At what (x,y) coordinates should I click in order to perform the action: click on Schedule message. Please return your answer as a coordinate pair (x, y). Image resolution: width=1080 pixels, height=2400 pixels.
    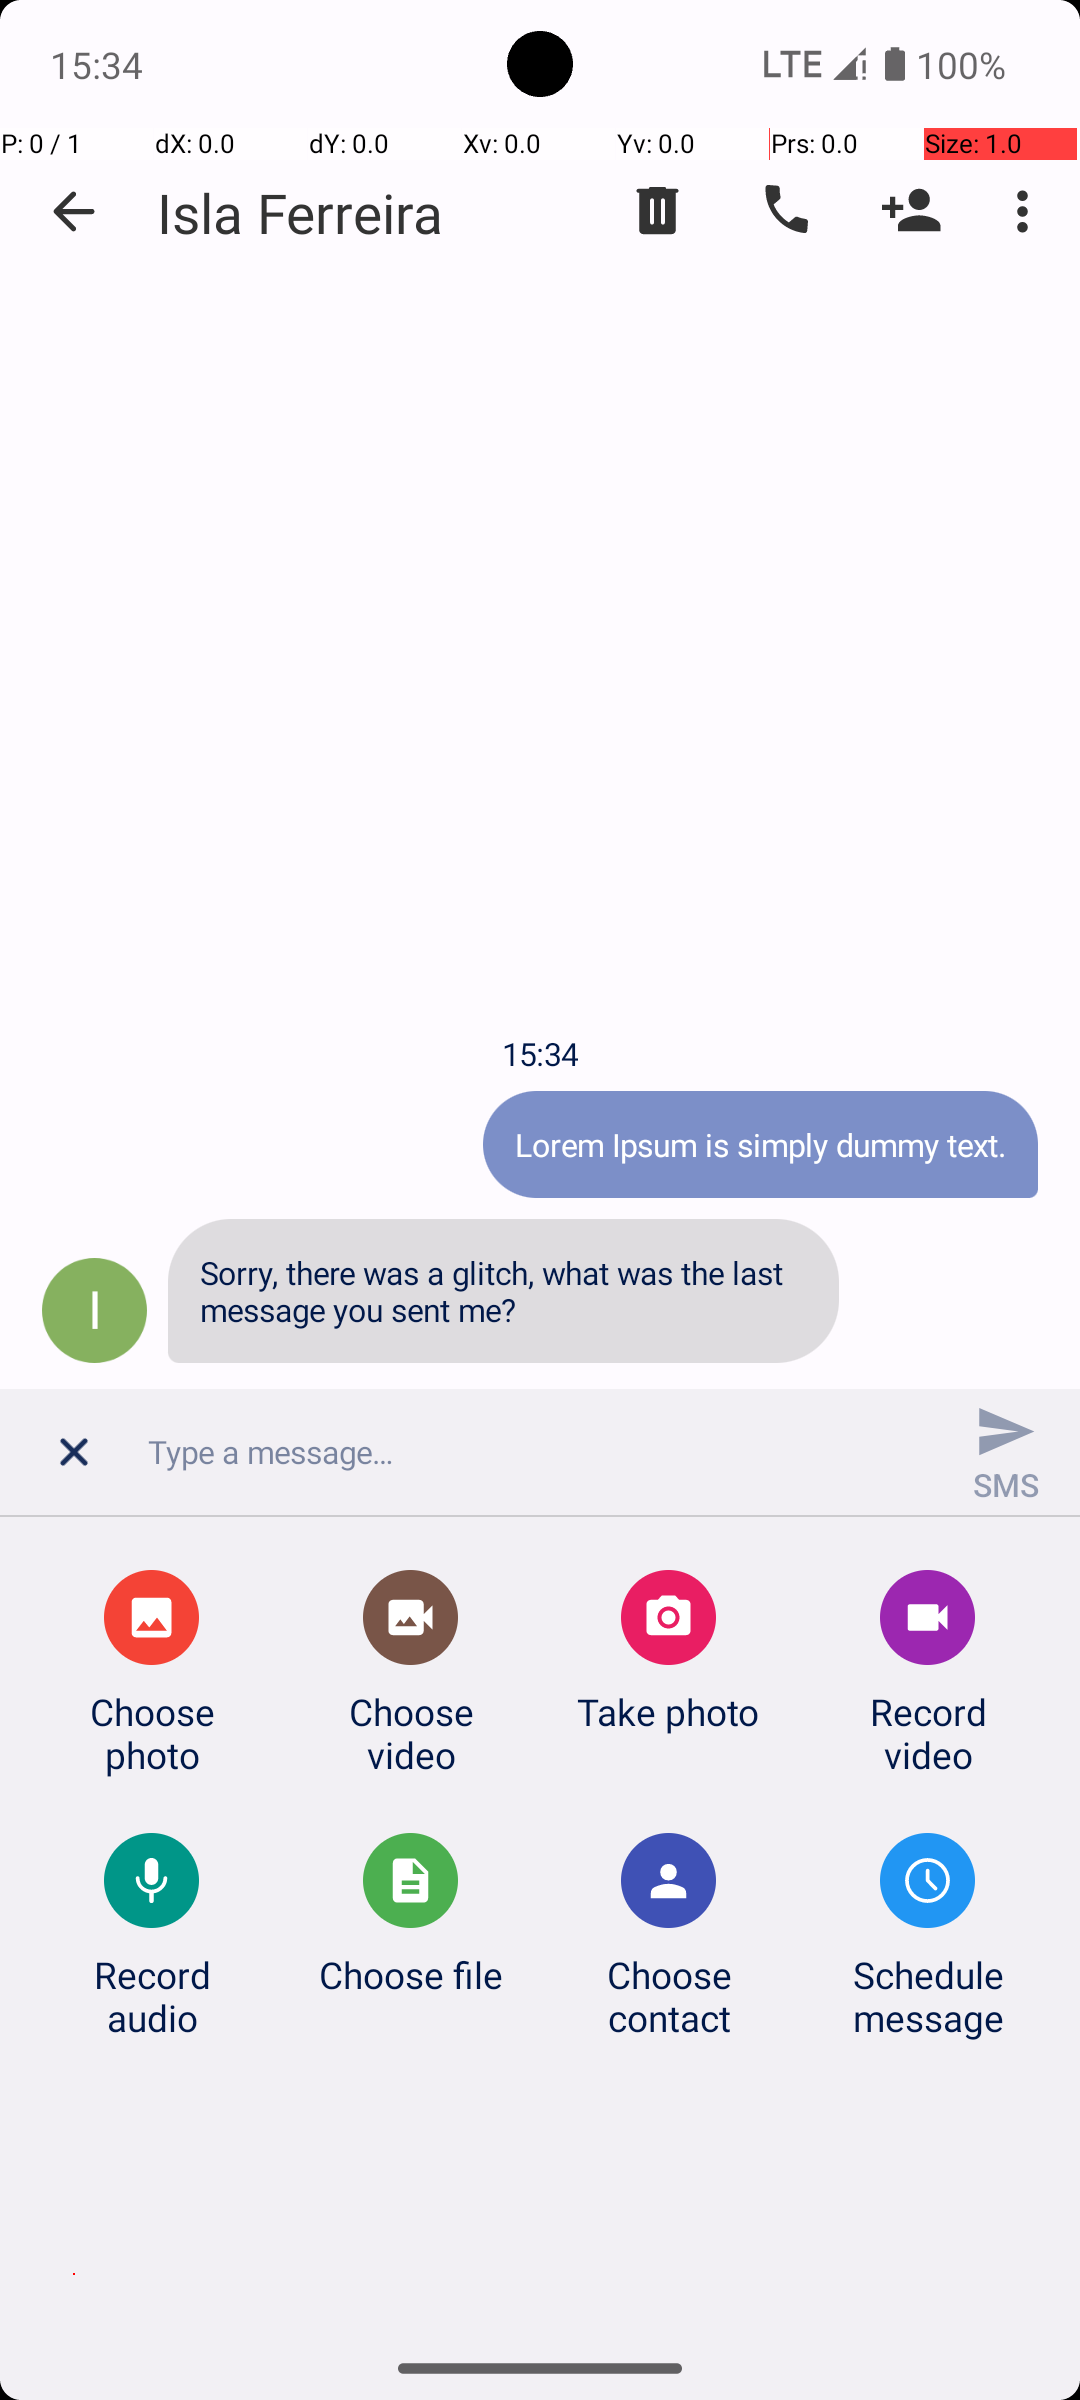
    Looking at the image, I should click on (928, 1996).